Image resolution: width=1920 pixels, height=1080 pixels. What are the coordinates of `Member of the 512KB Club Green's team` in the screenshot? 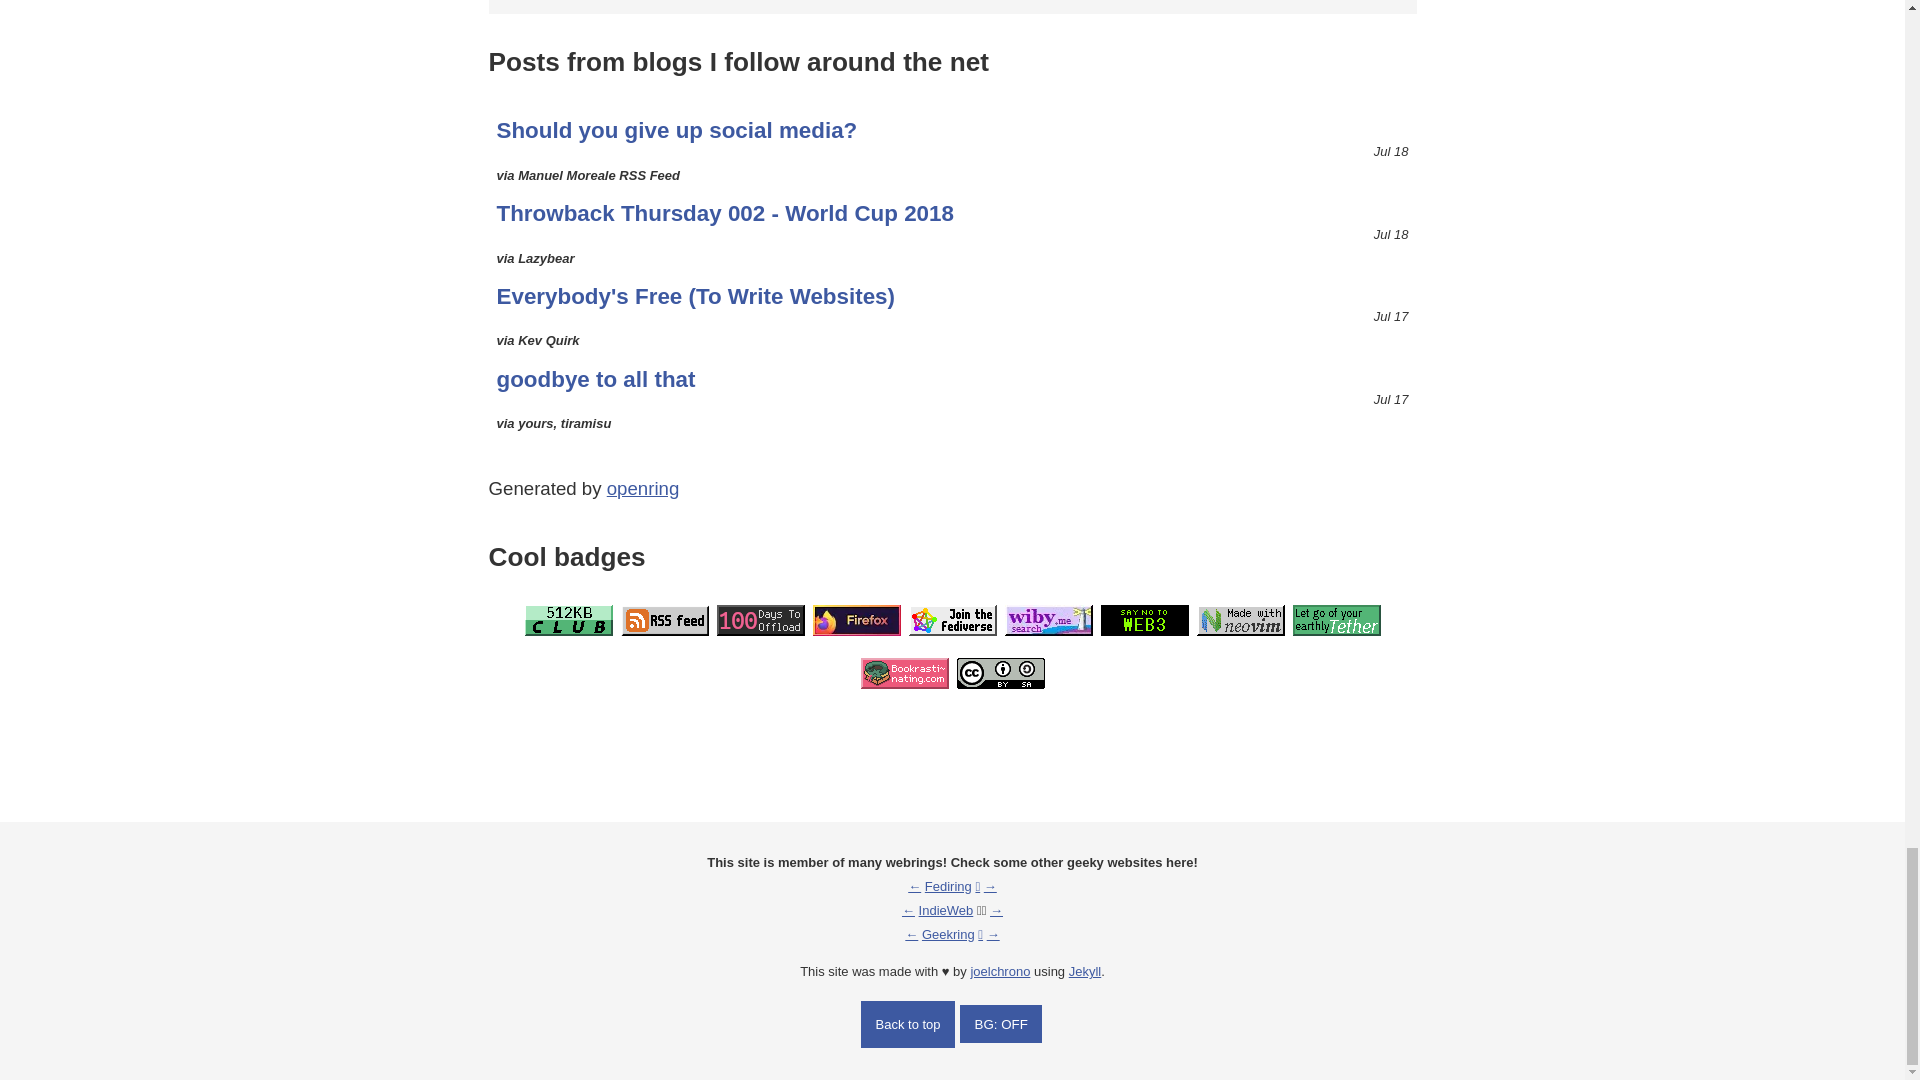 It's located at (952, 400).